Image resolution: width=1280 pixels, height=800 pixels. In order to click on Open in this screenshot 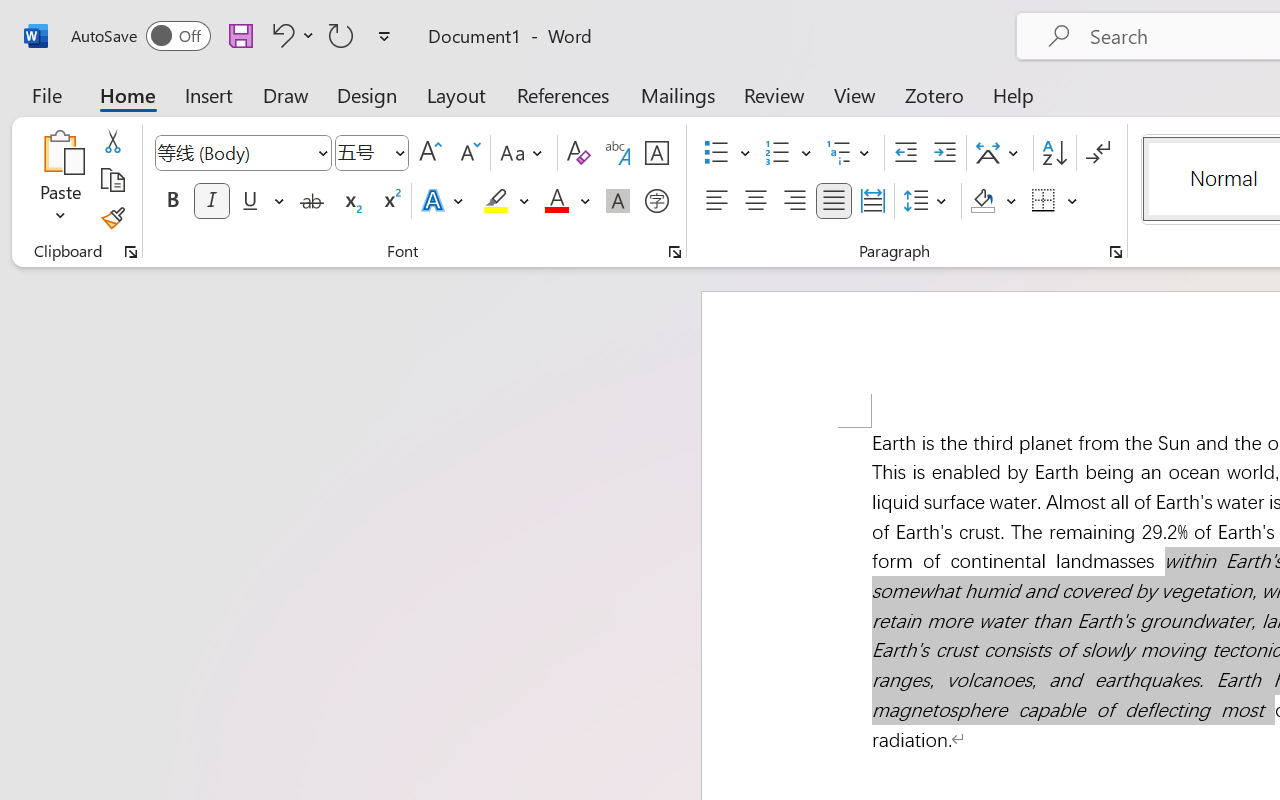, I will do `click(399, 152)`.